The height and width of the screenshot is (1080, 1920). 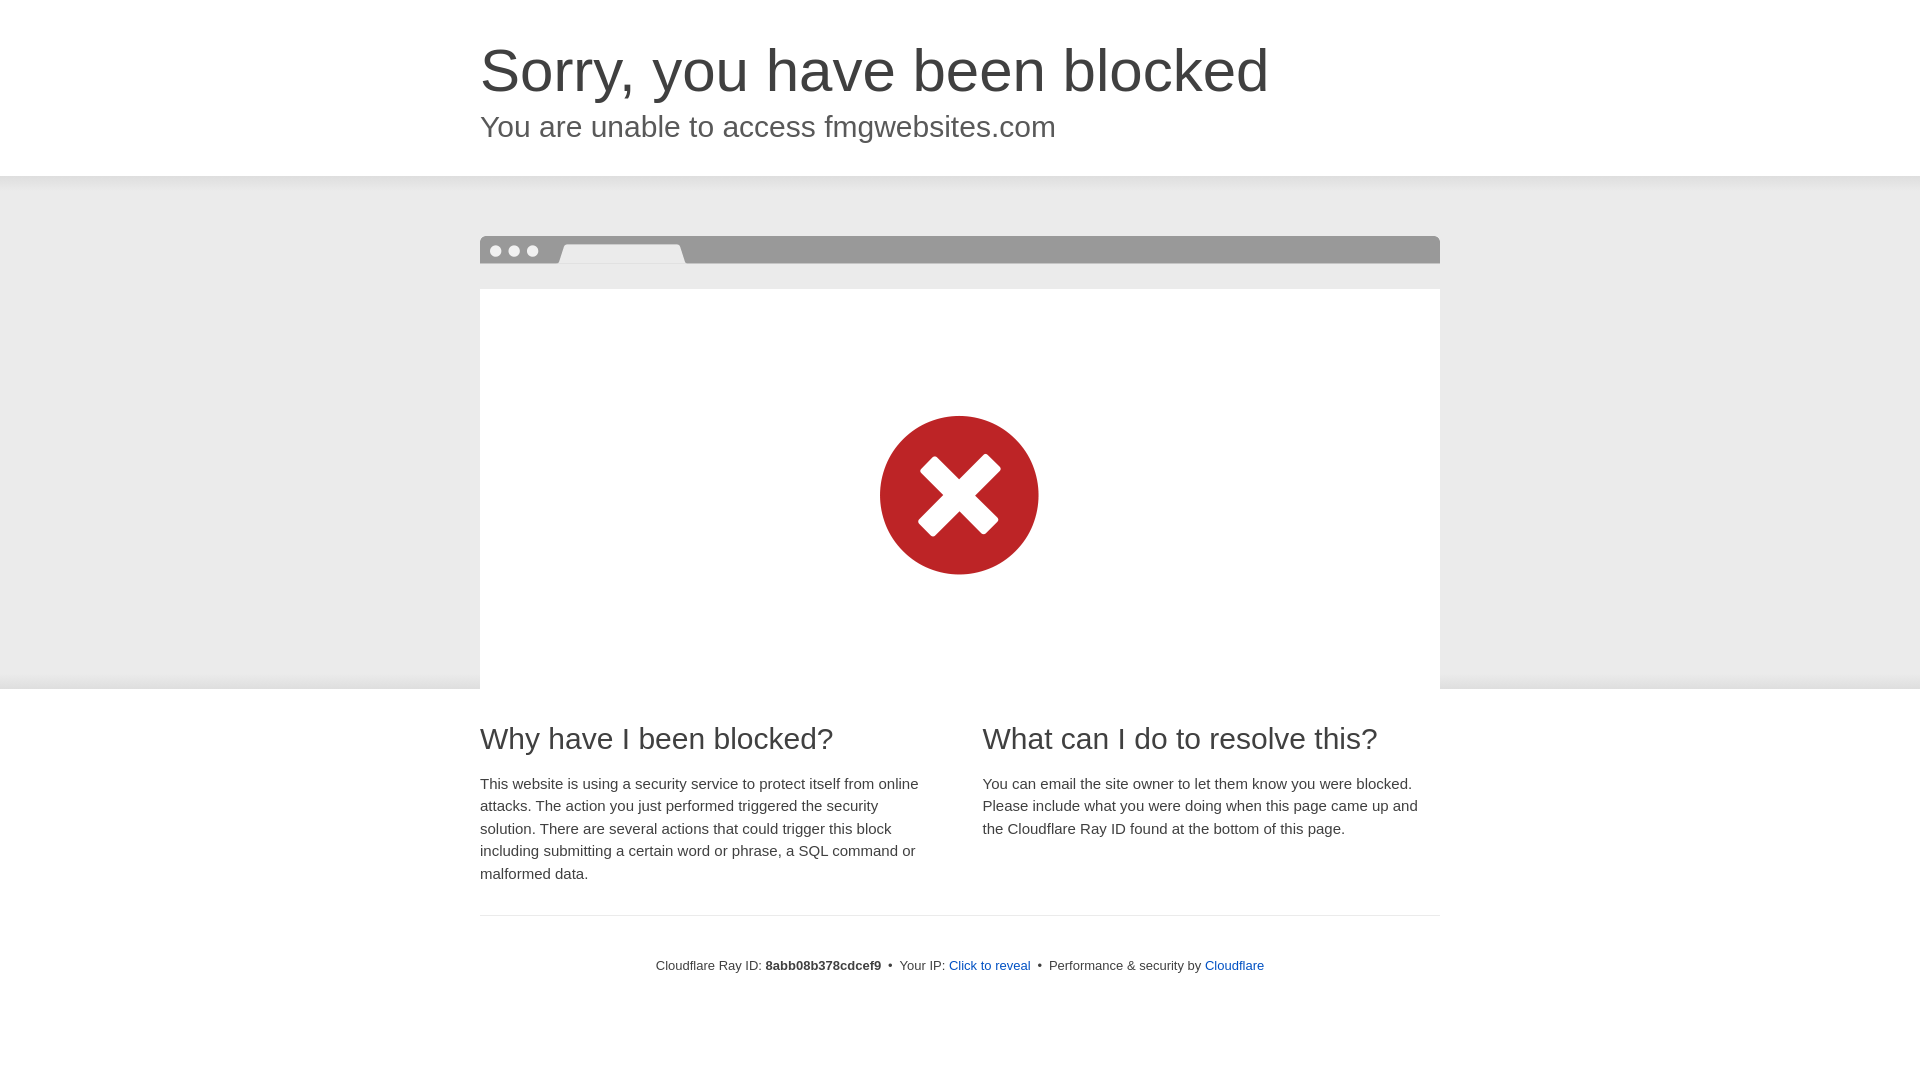 What do you see at coordinates (990, 966) in the screenshot?
I see `Click to reveal` at bounding box center [990, 966].